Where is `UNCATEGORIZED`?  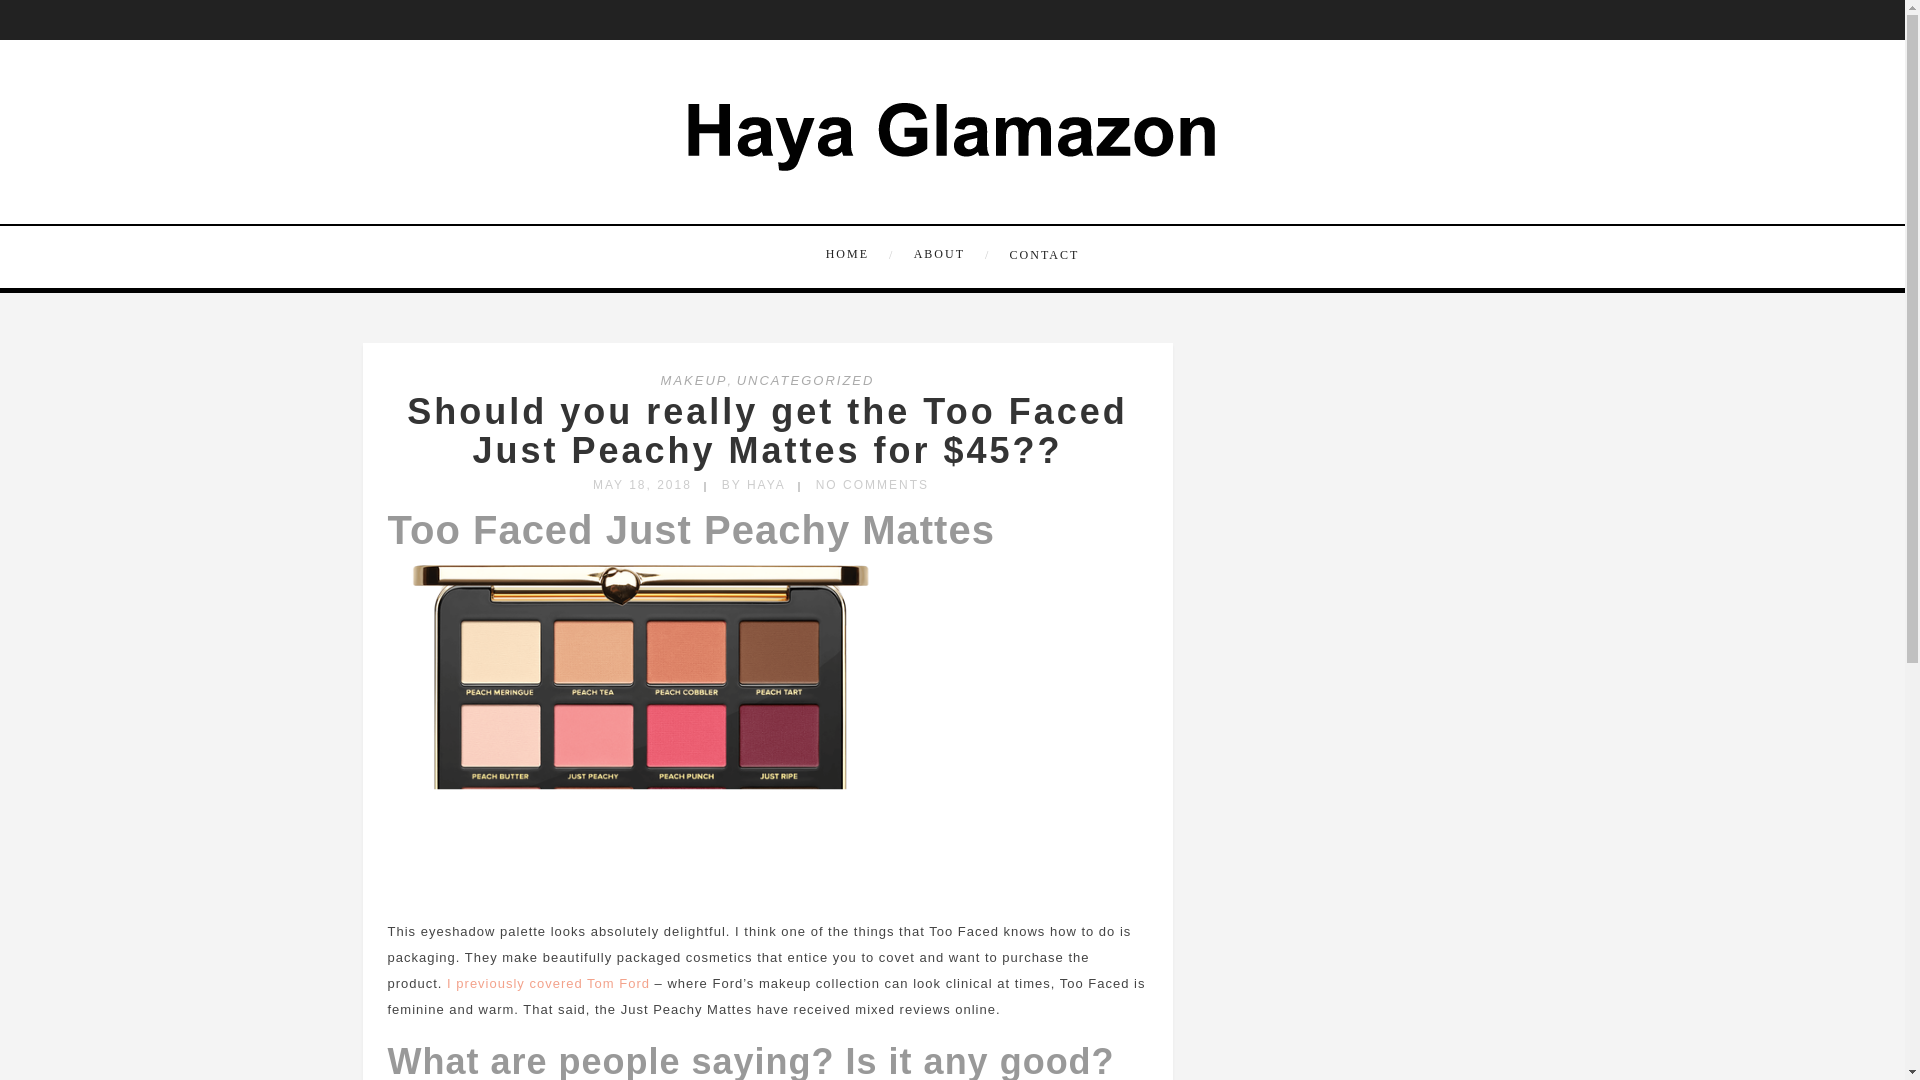 UNCATEGORIZED is located at coordinates (806, 380).